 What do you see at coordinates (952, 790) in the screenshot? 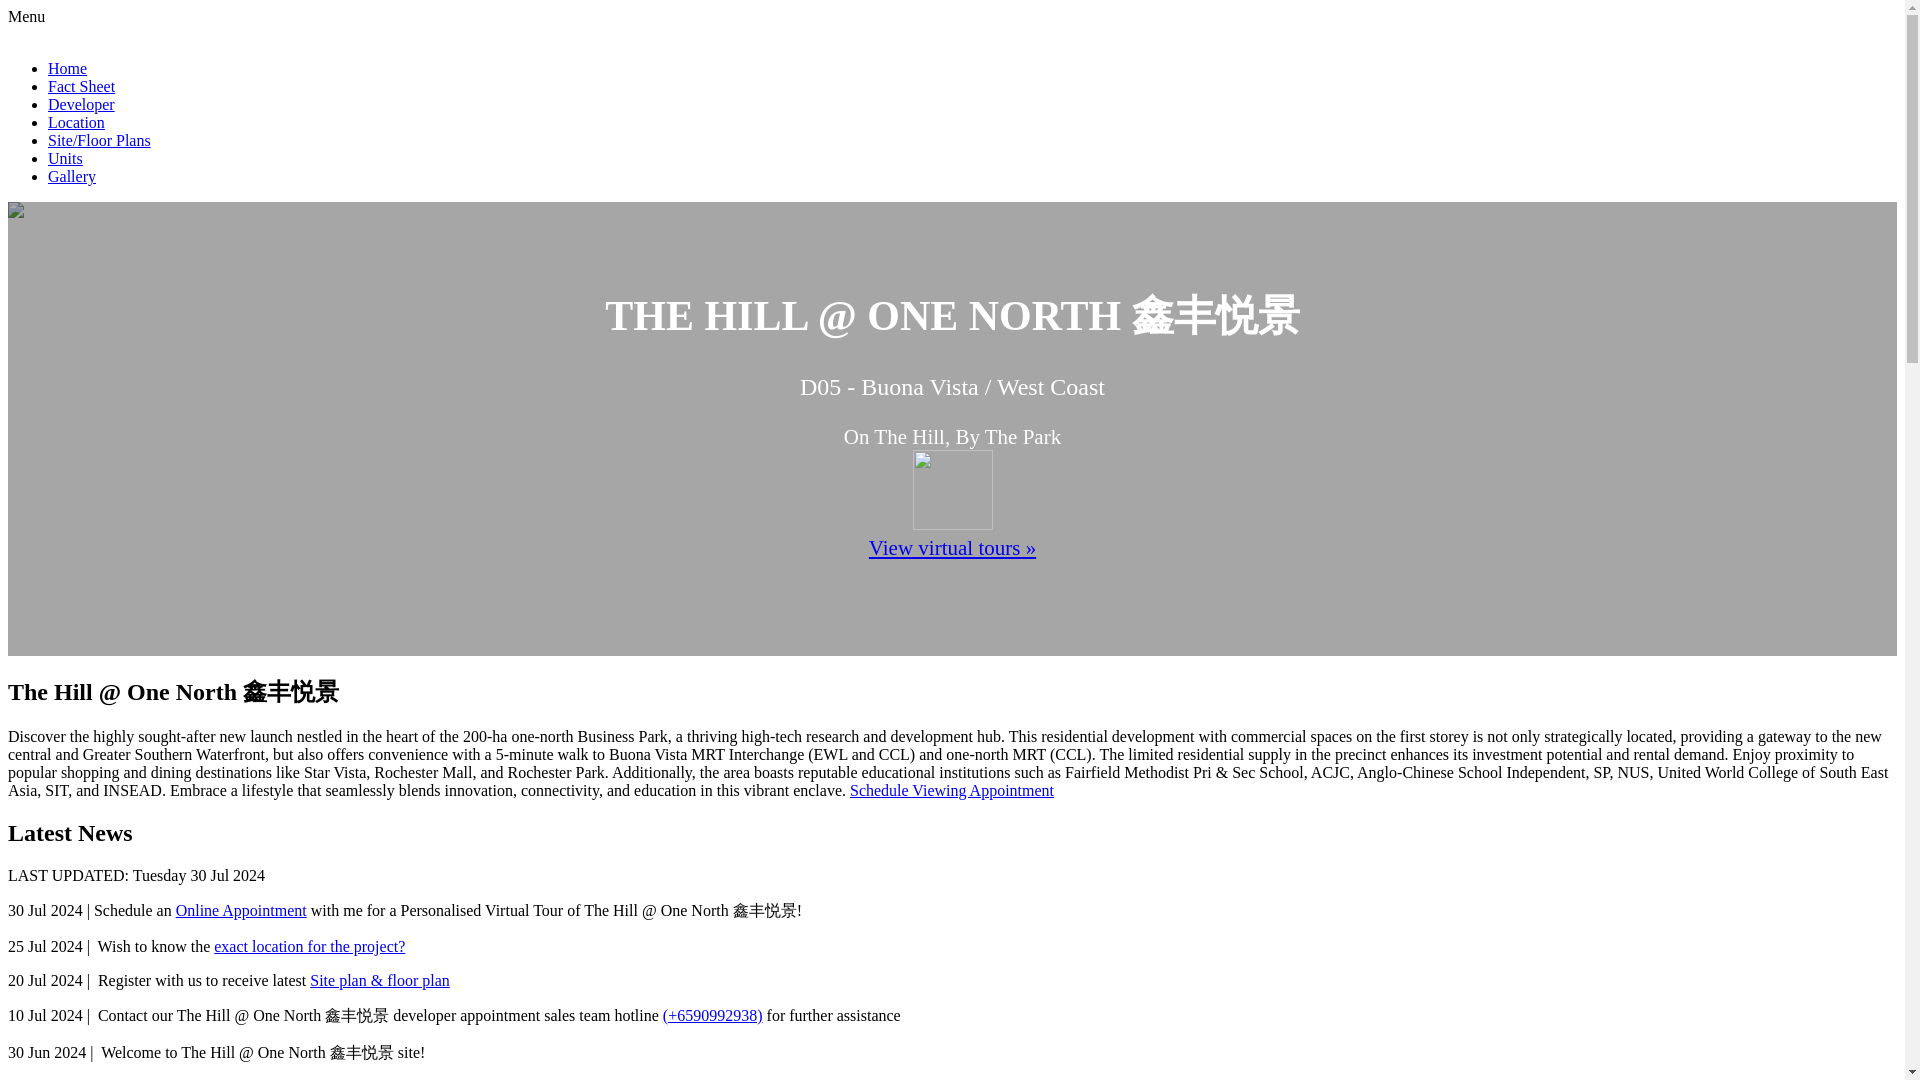
I see `Schedule Viewing Appointment` at bounding box center [952, 790].